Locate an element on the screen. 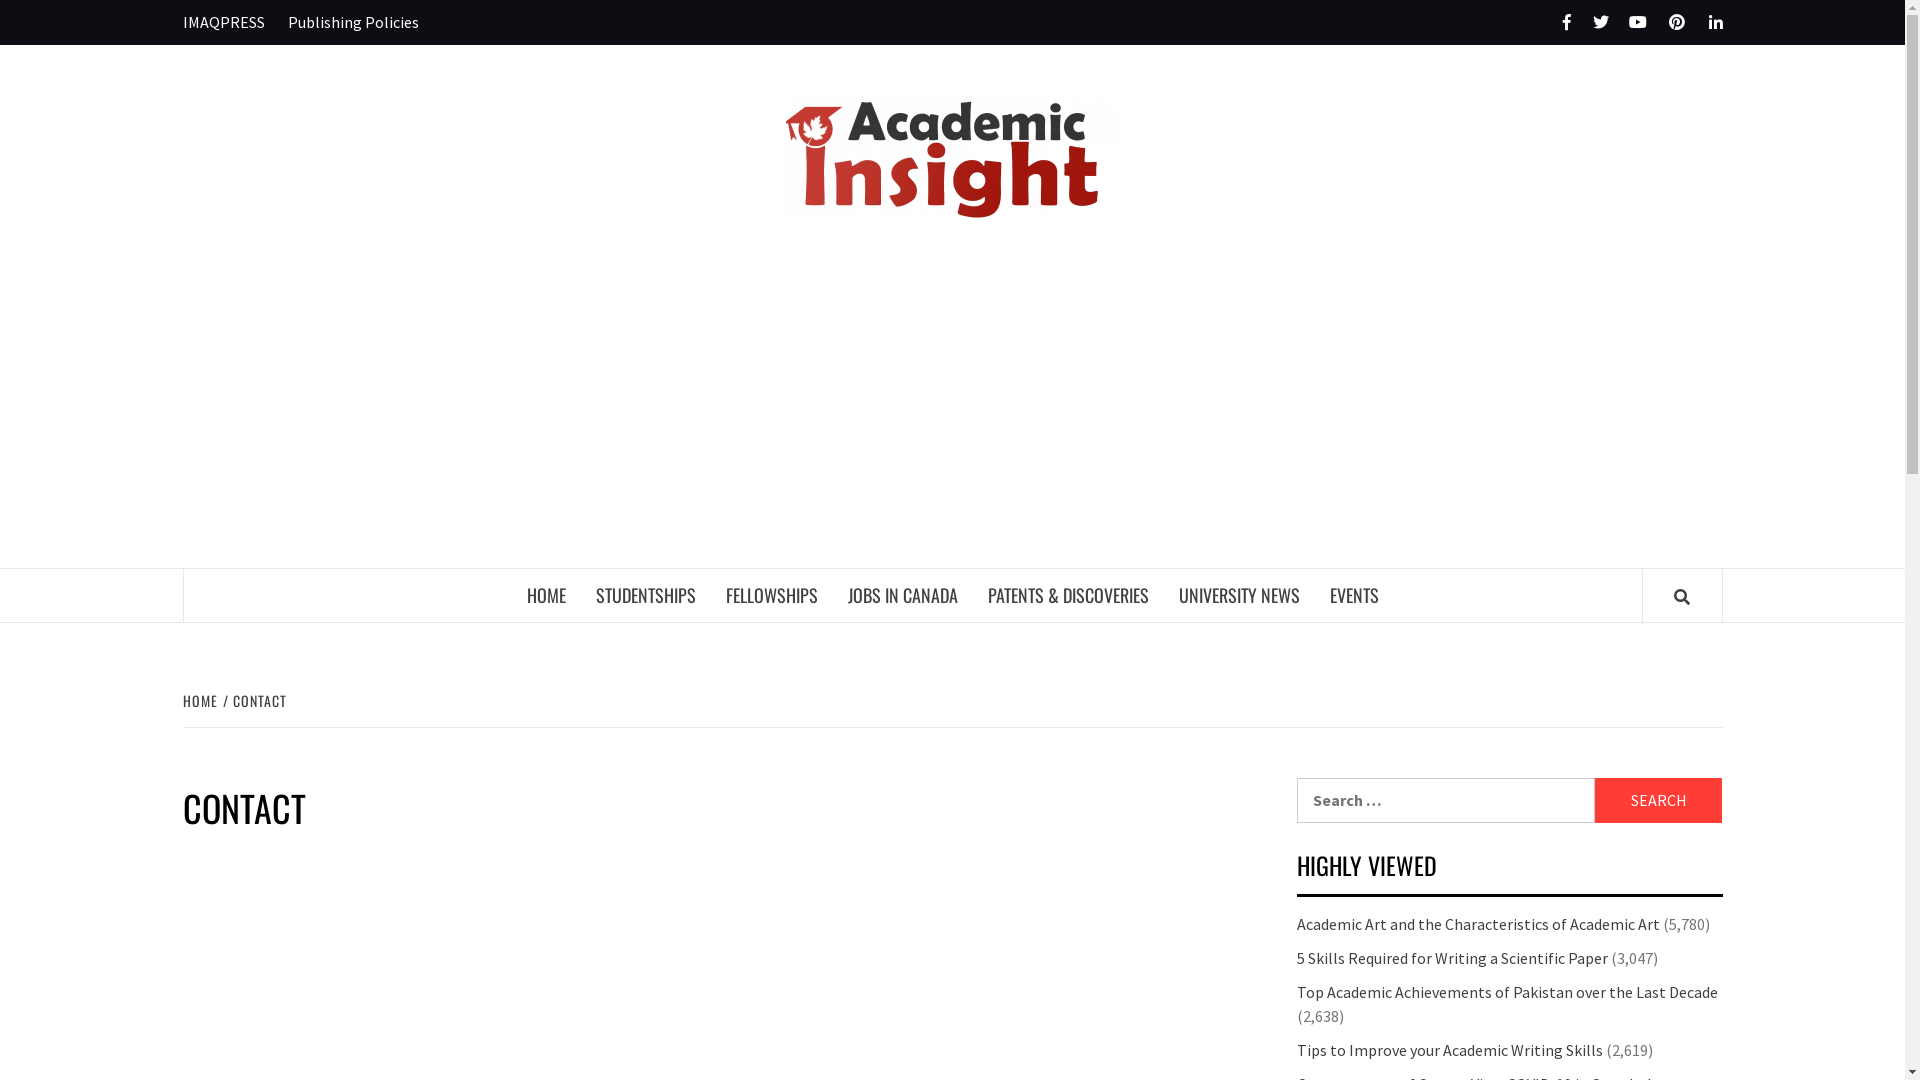 The height and width of the screenshot is (1080, 1920). IMAQPRESS is located at coordinates (228, 22).